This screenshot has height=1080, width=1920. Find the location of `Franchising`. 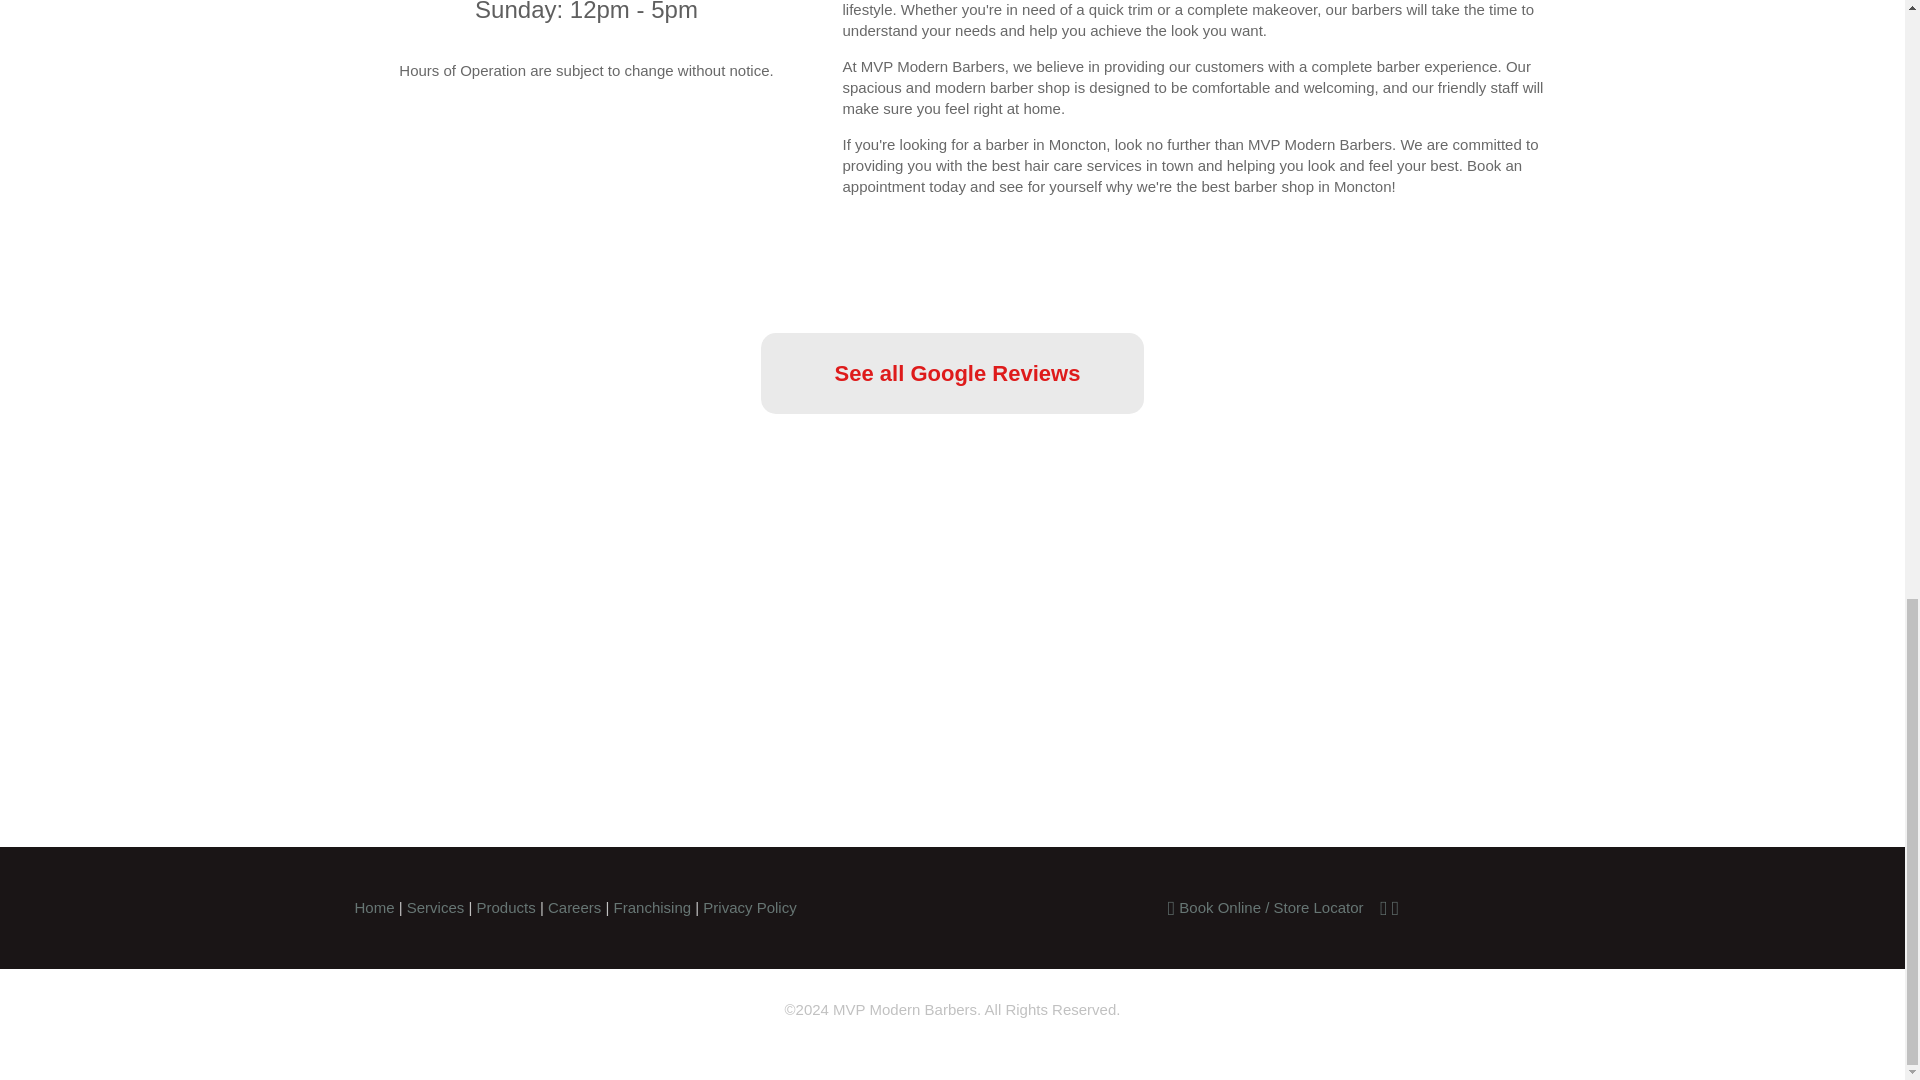

Franchising is located at coordinates (652, 906).